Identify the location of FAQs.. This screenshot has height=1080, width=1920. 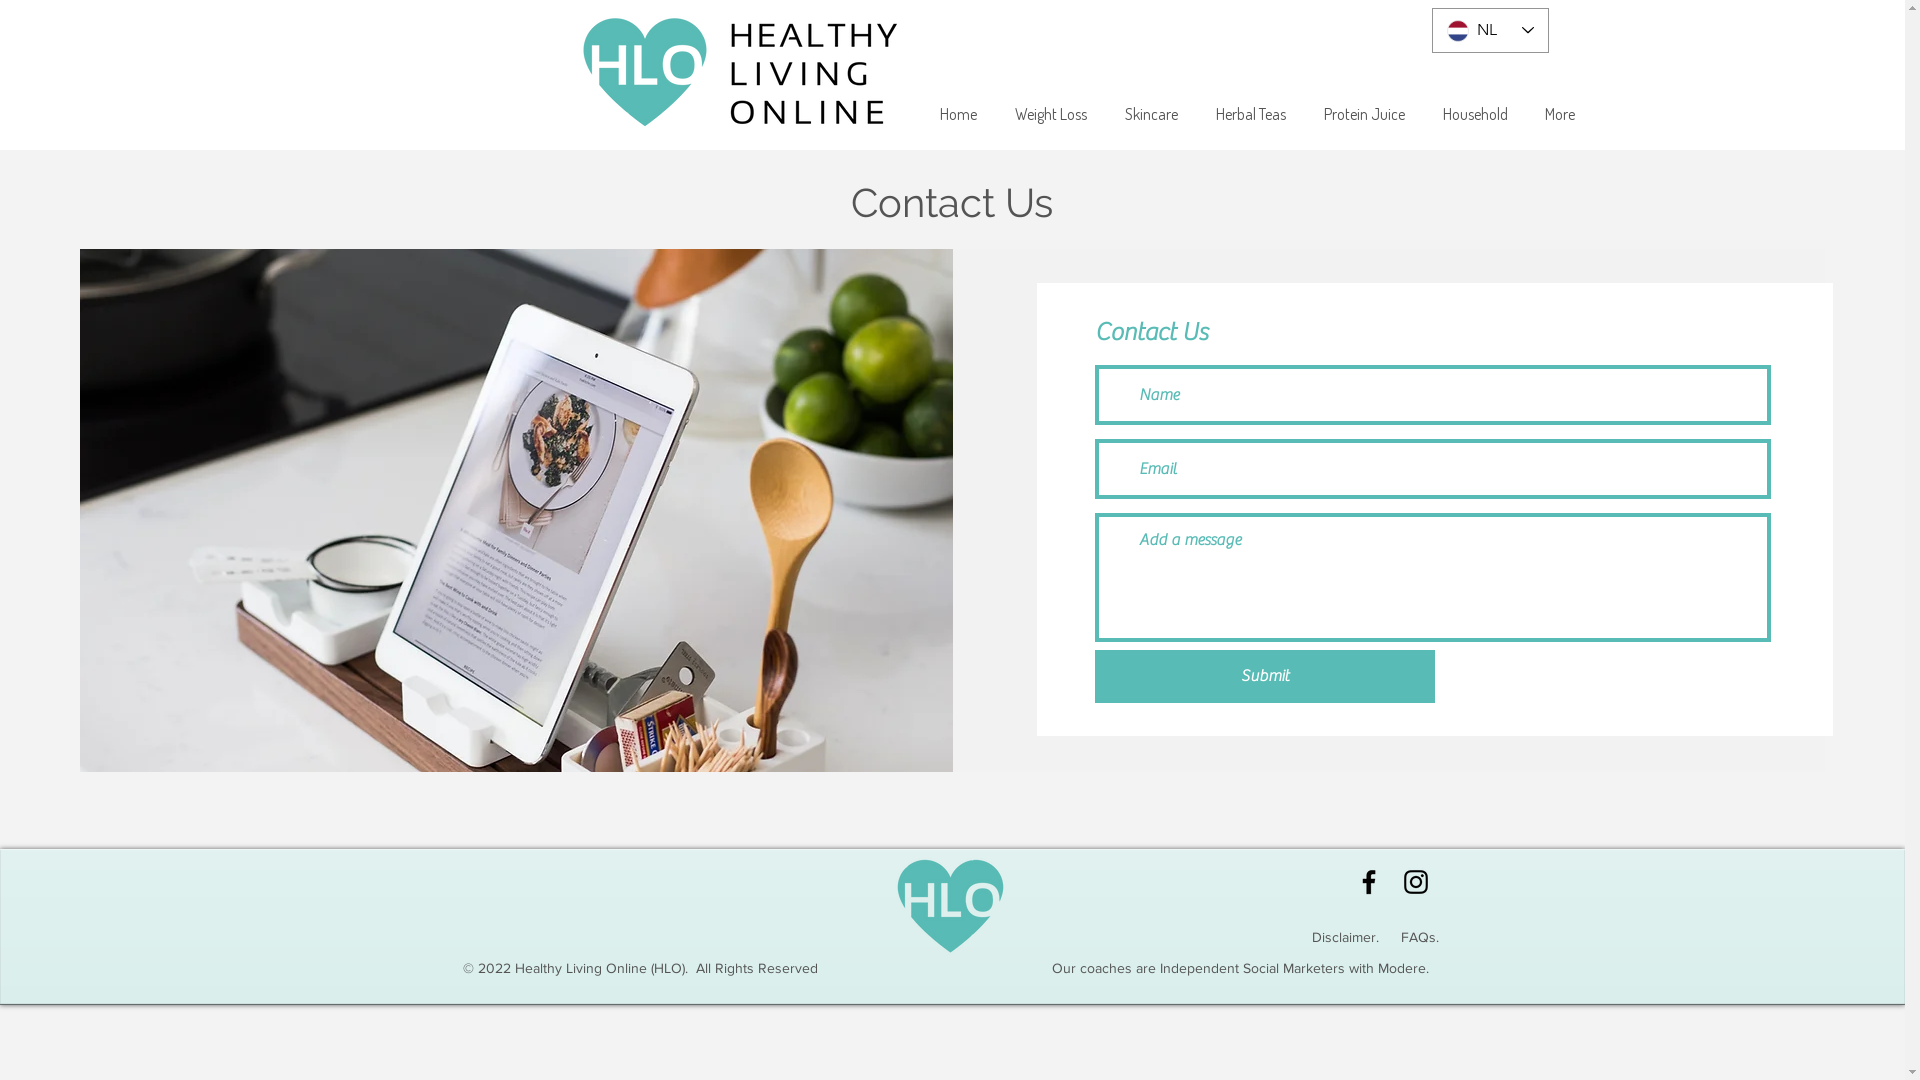
(1419, 937).